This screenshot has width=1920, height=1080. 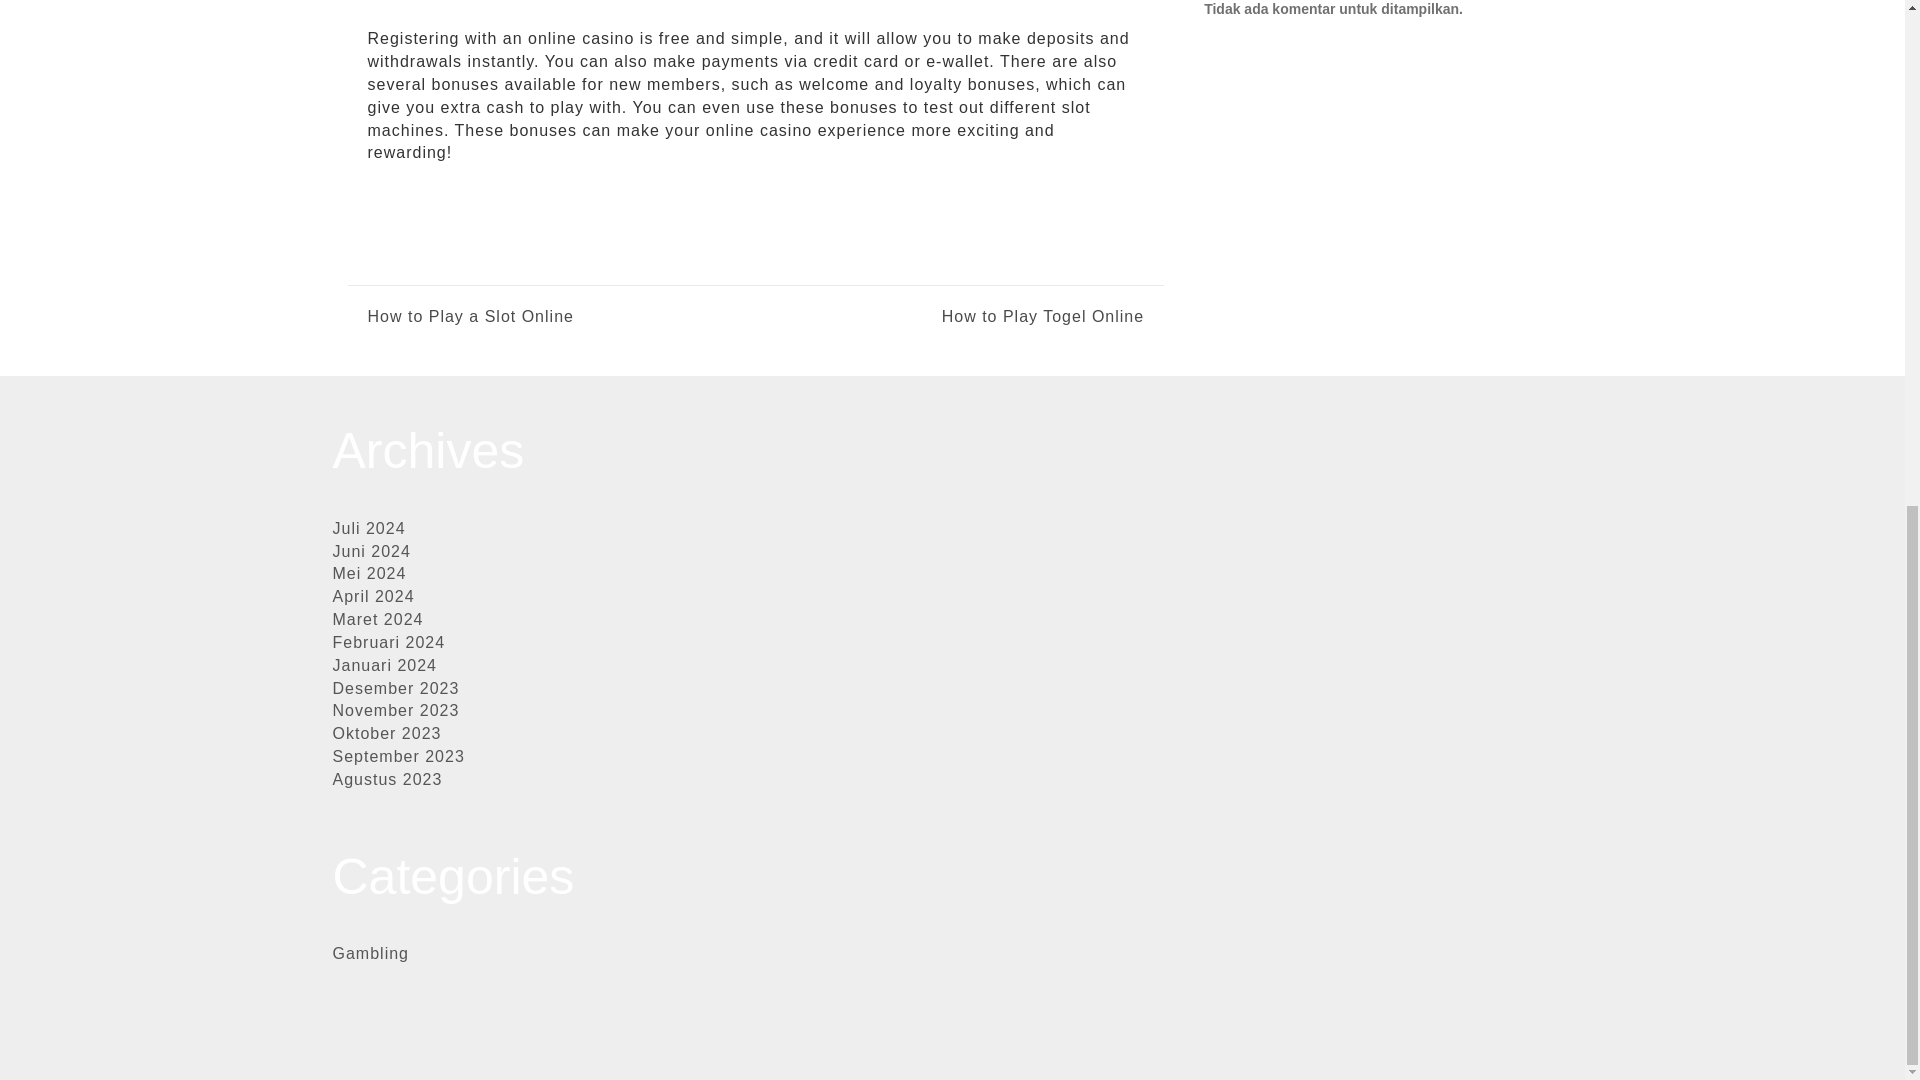 What do you see at coordinates (373, 596) in the screenshot?
I see `April 2024` at bounding box center [373, 596].